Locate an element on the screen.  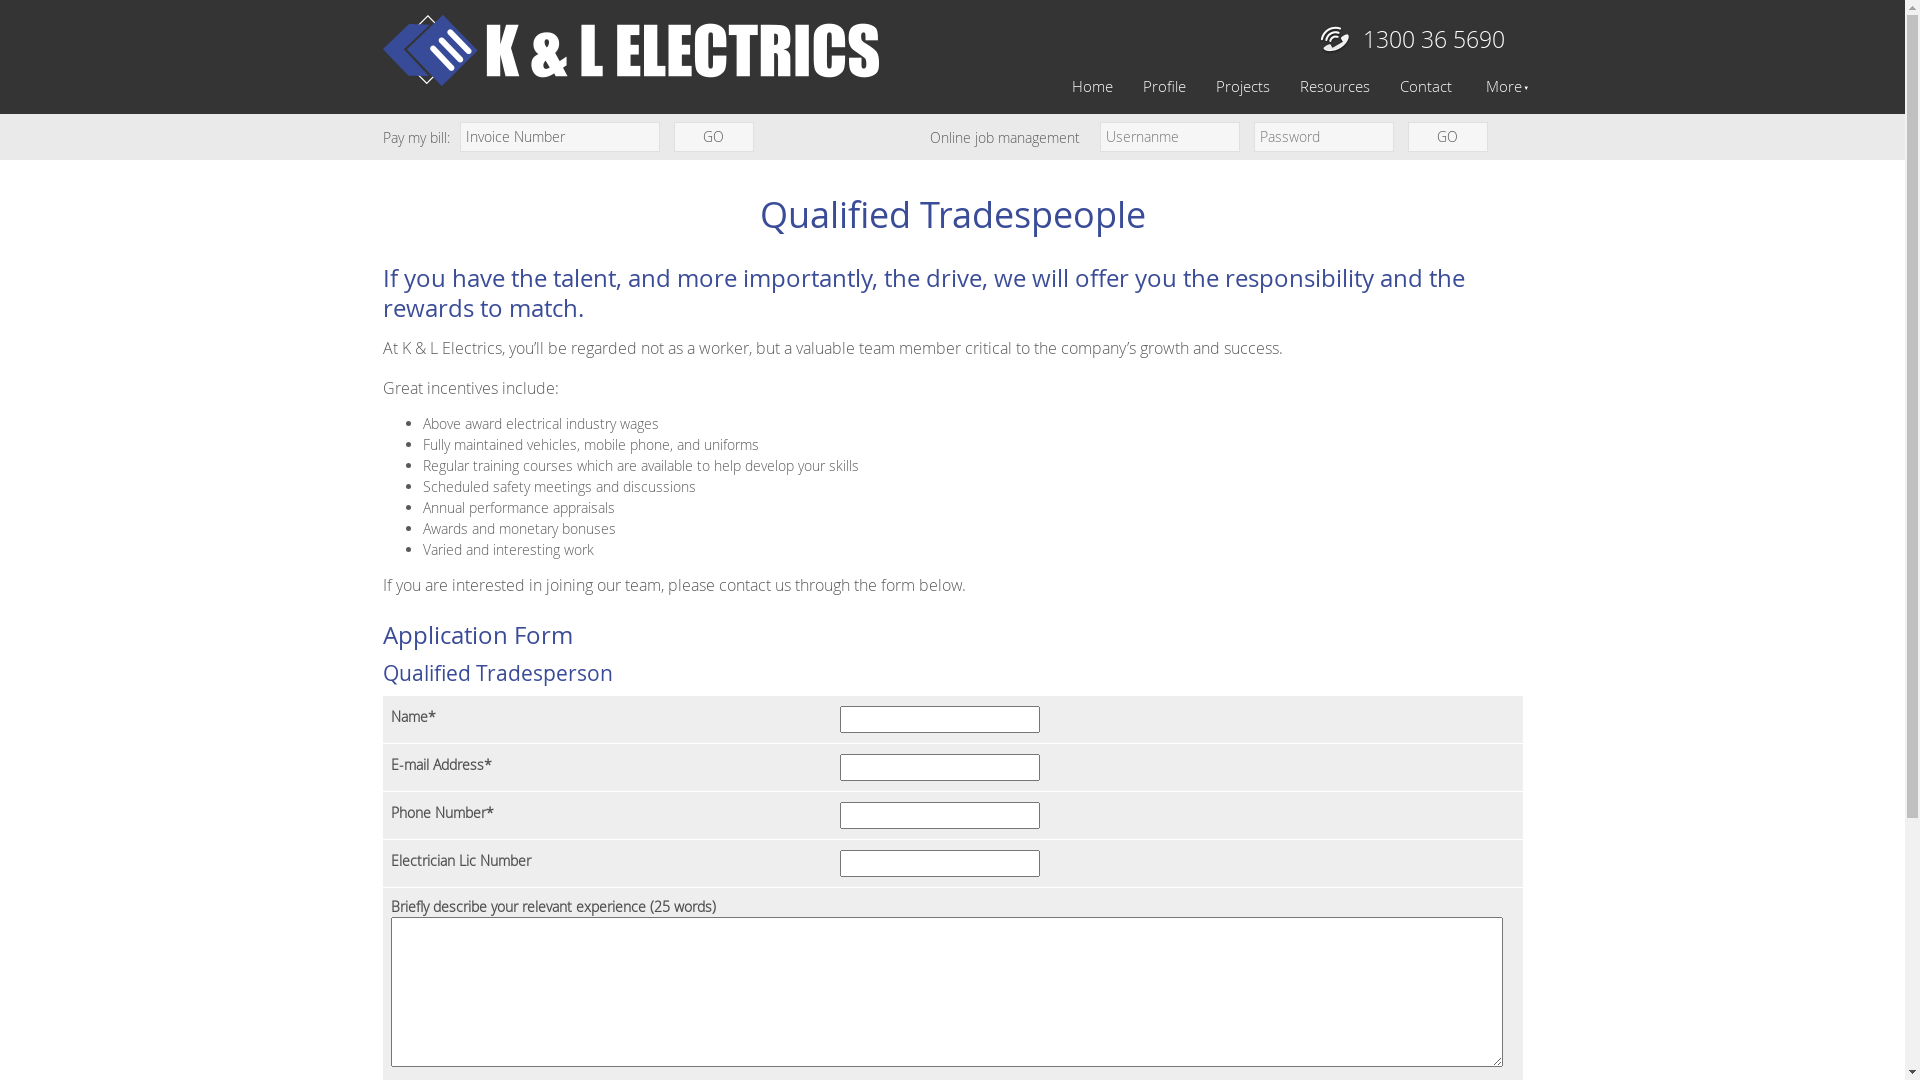
Projects is located at coordinates (1242, 86).